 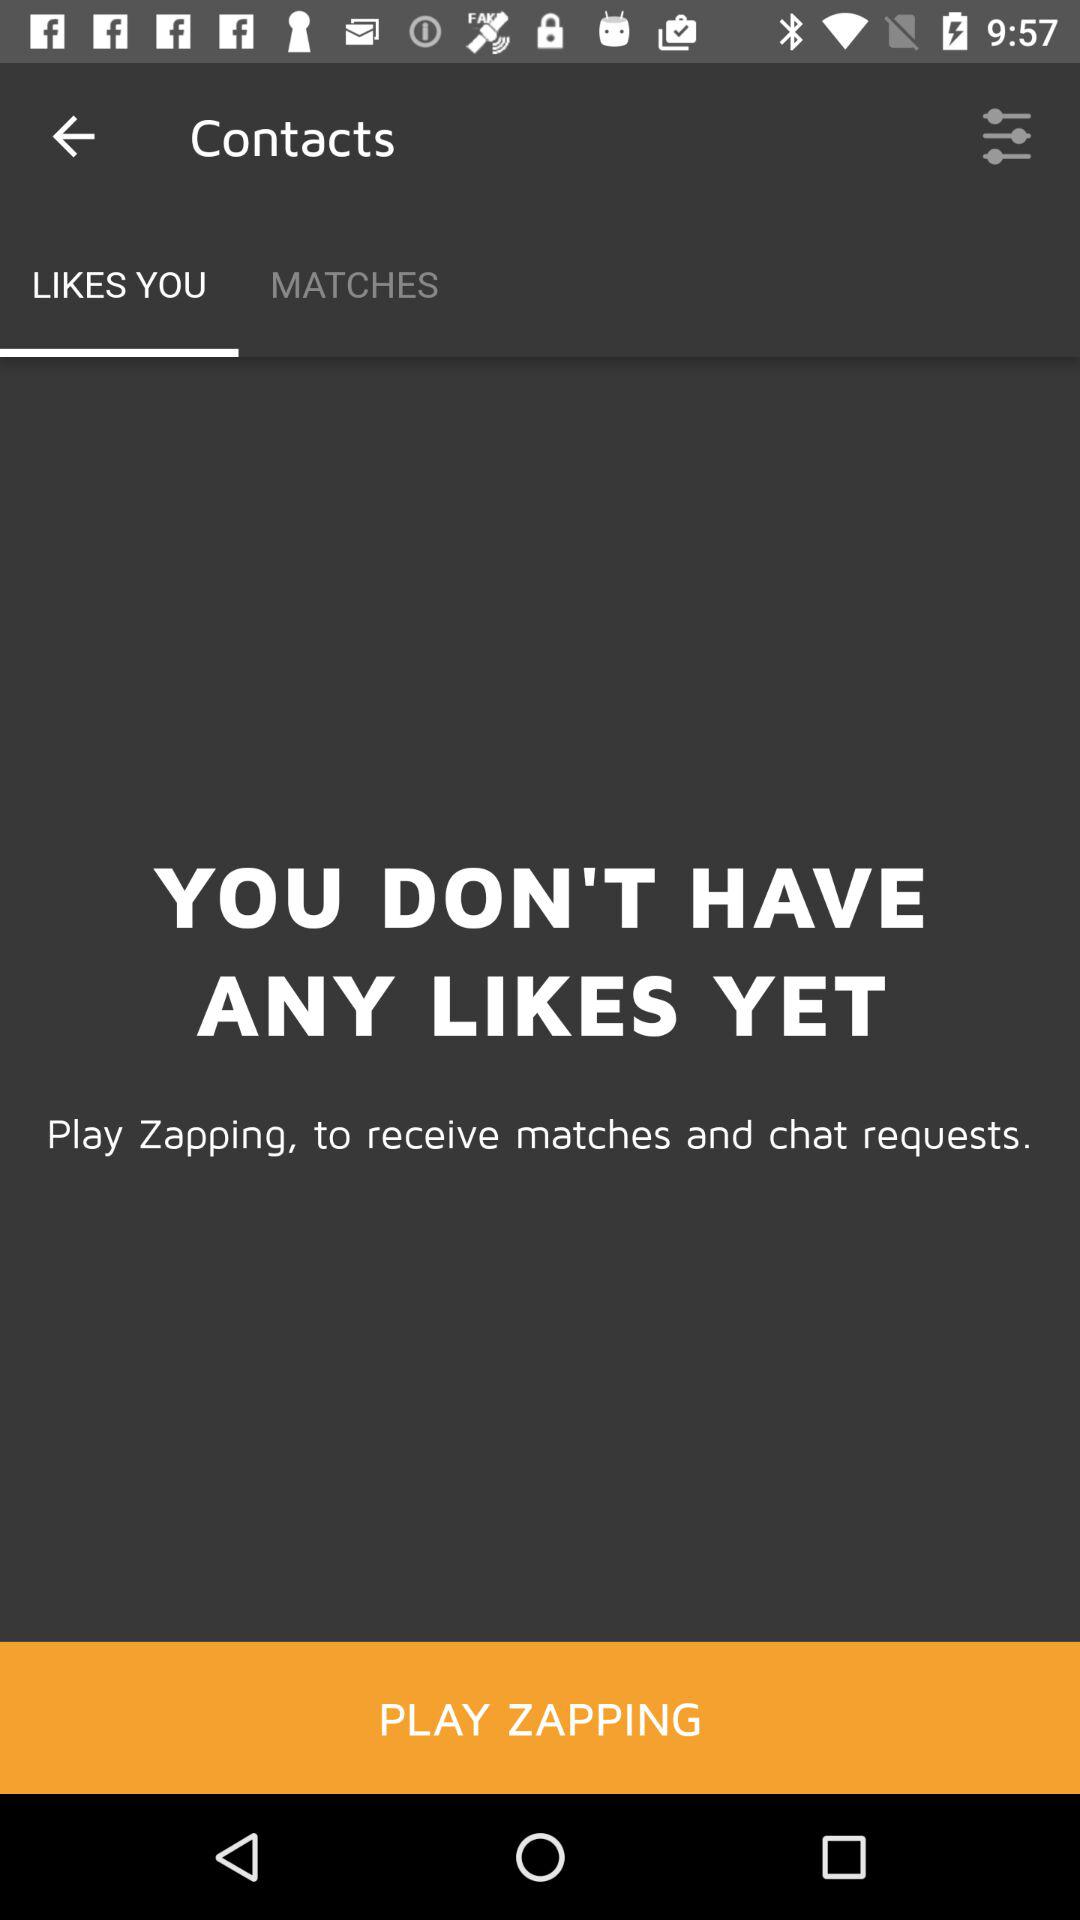 I want to click on turn off the icon next to matches item, so click(x=1006, y=136).